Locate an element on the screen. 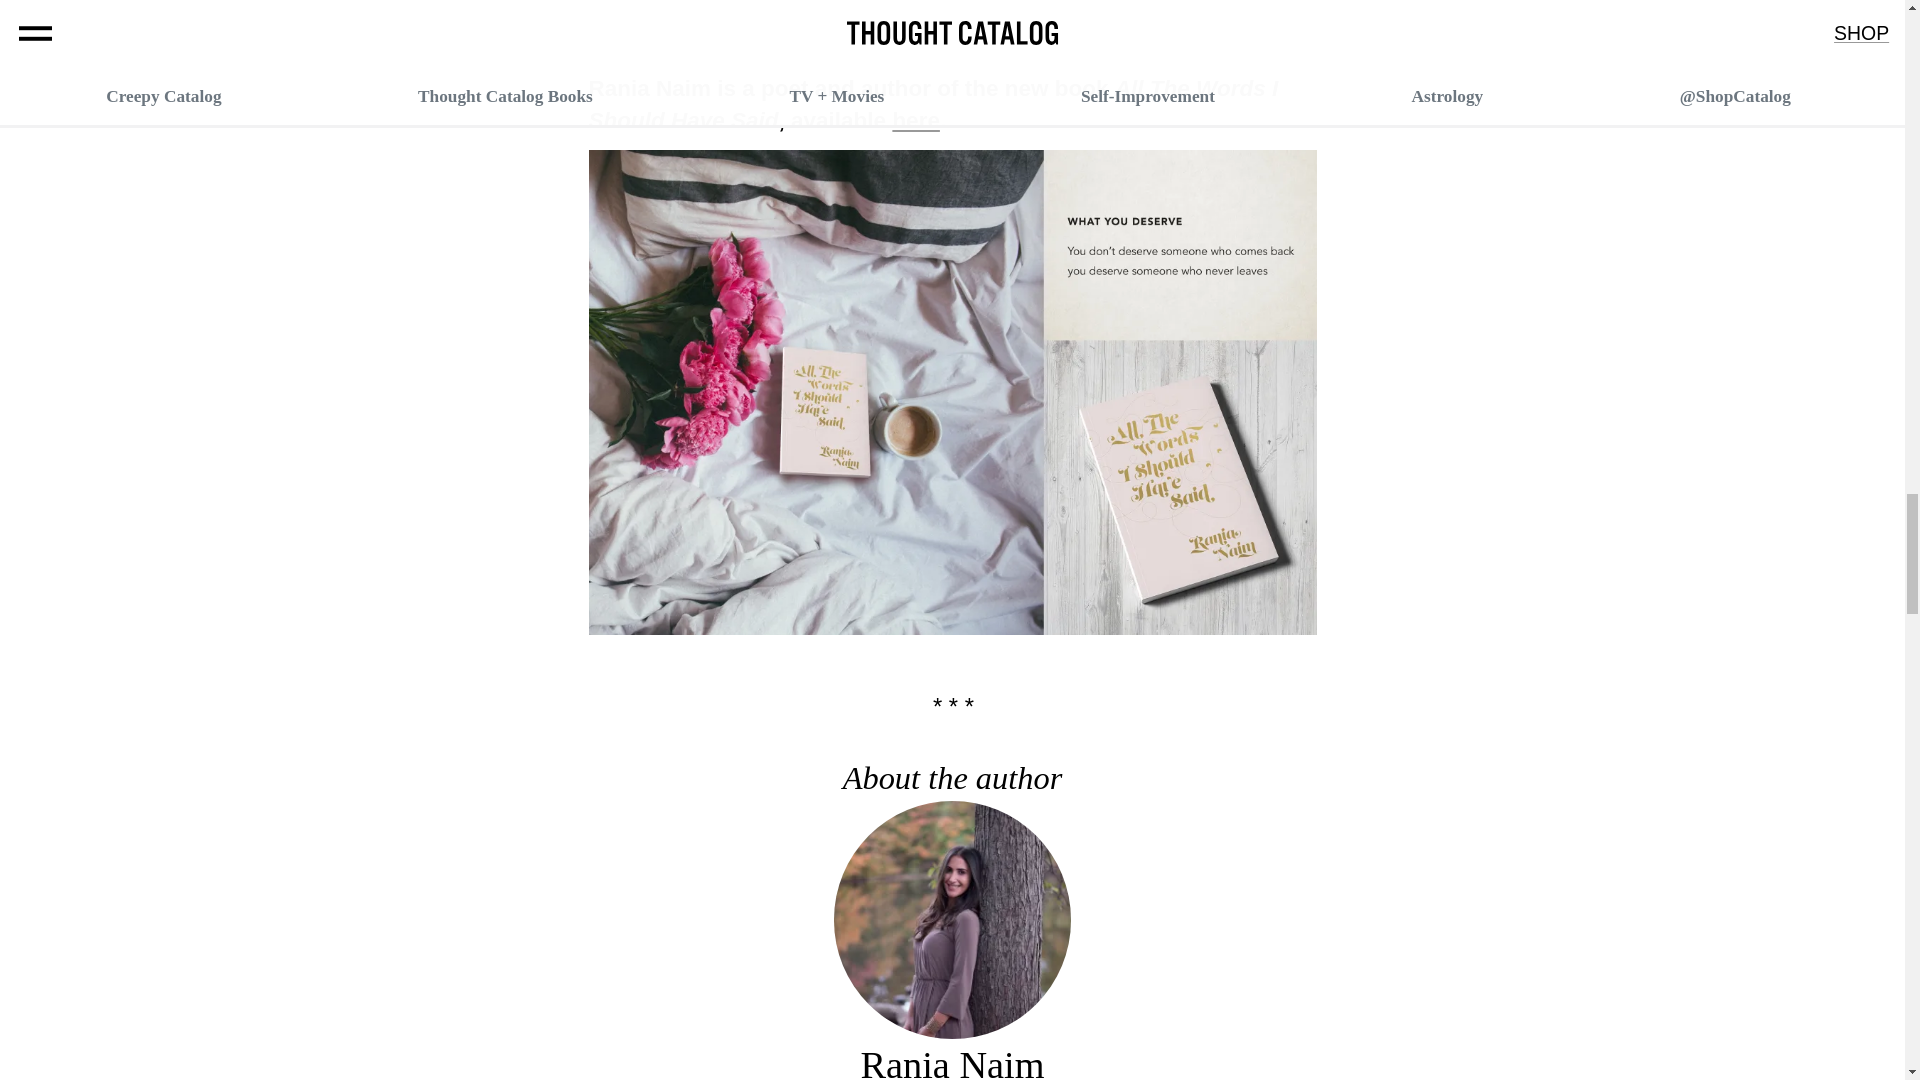 The image size is (1920, 1080). Rania Naim author profile is located at coordinates (952, 1022).